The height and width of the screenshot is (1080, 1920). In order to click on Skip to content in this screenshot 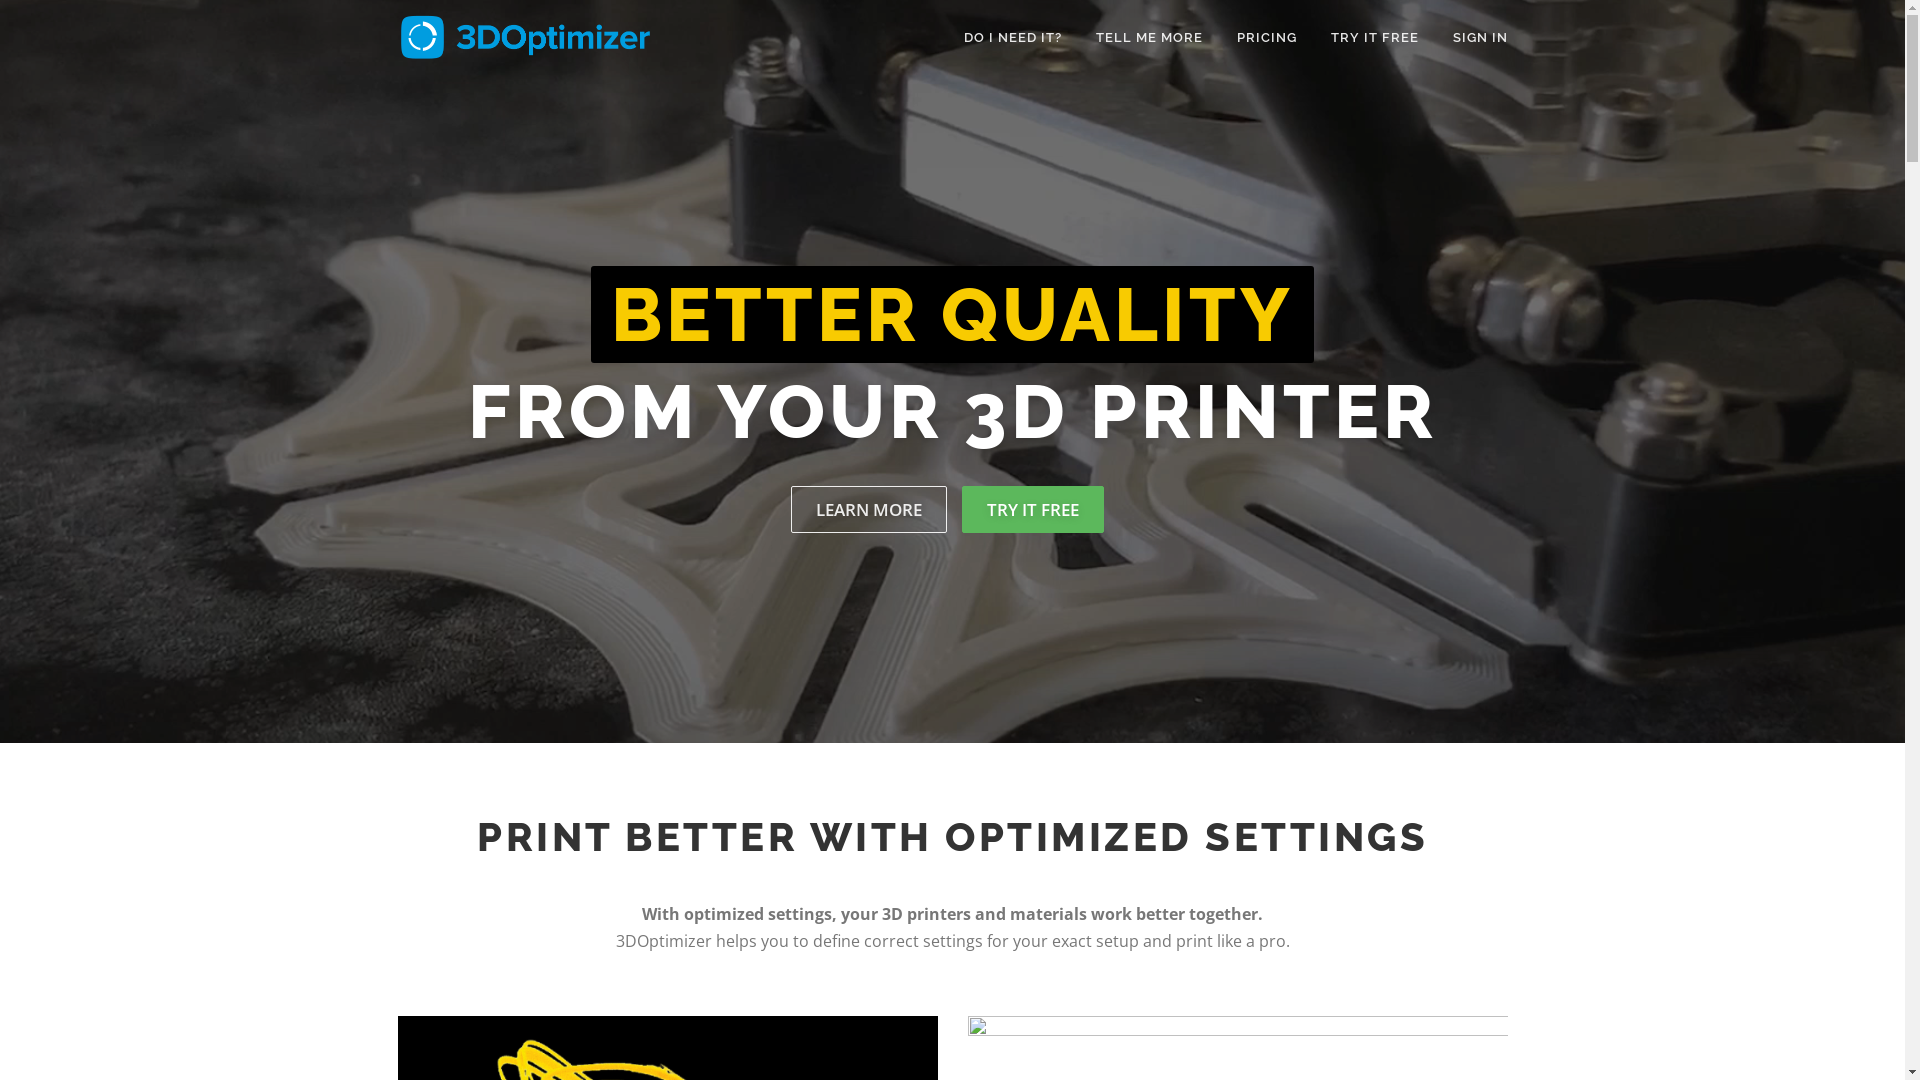, I will do `click(57, 14)`.